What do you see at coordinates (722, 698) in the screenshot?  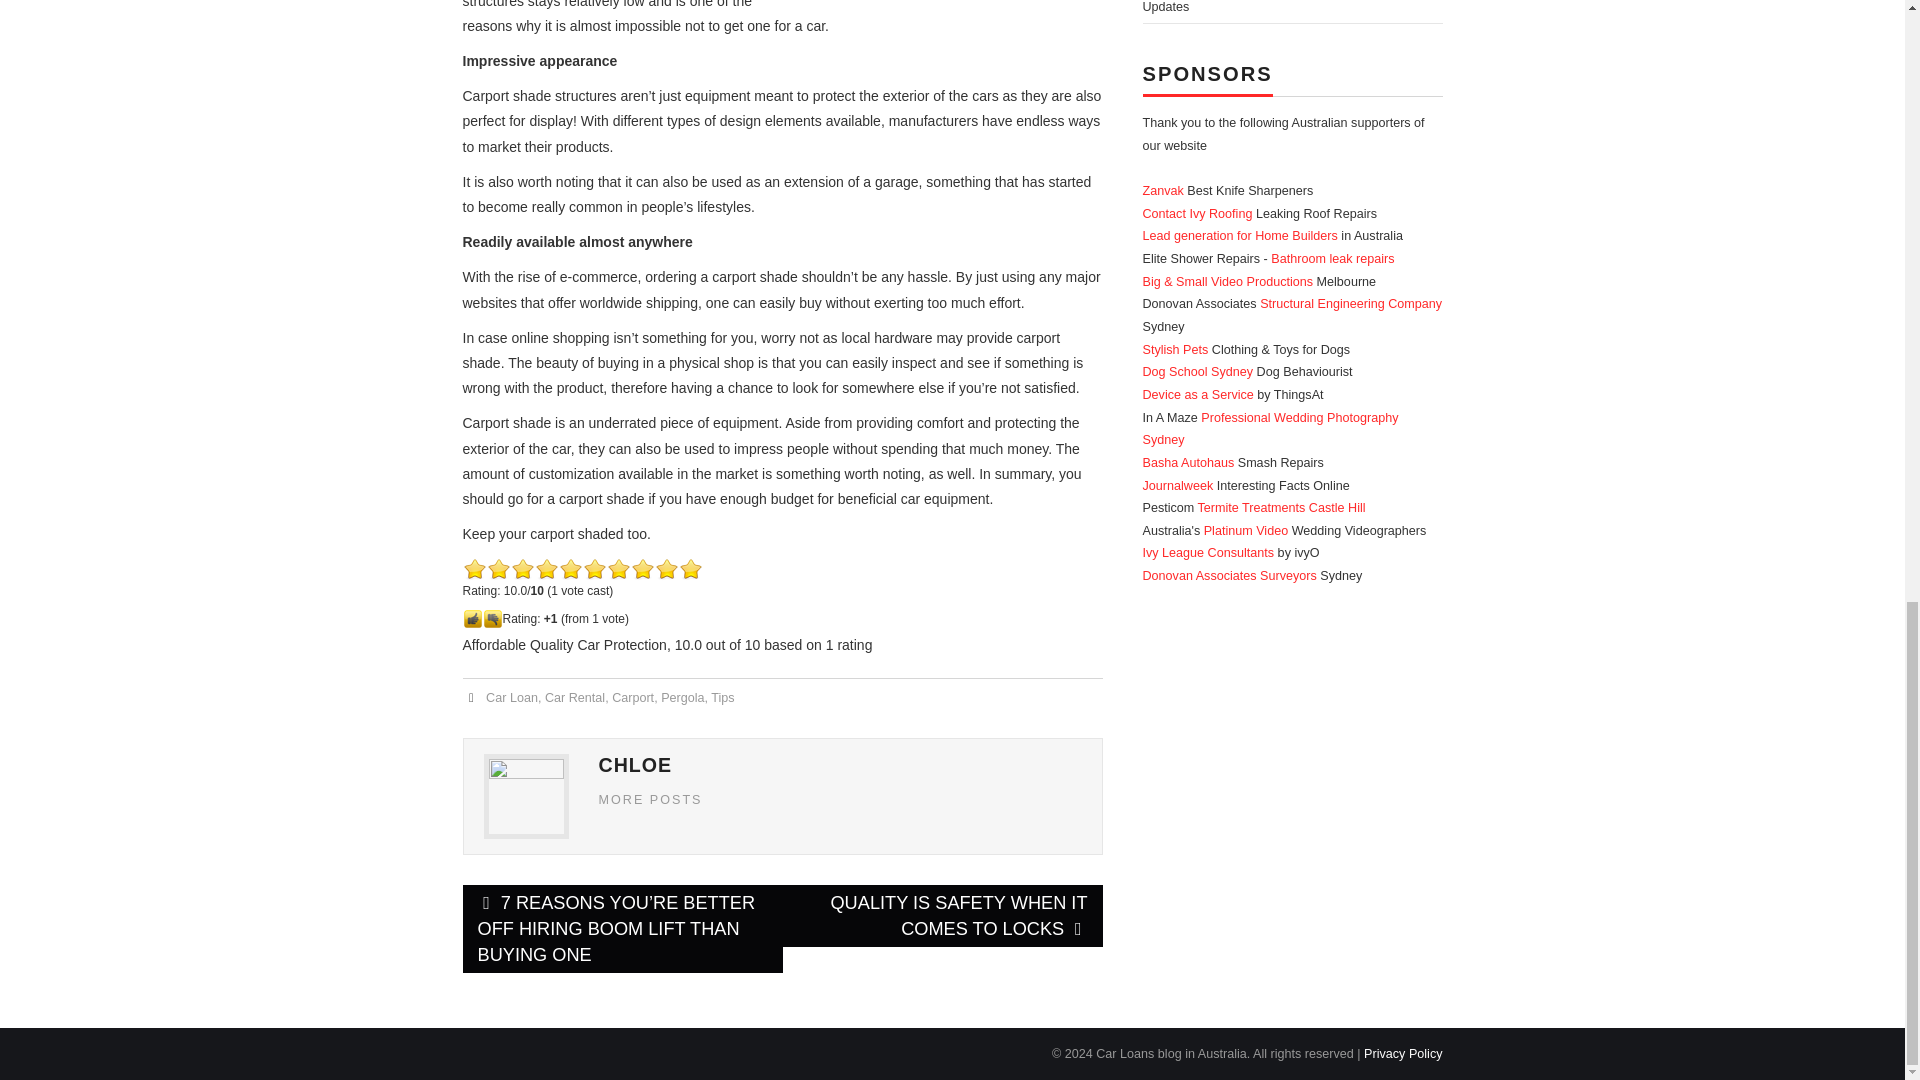 I see `Tips` at bounding box center [722, 698].